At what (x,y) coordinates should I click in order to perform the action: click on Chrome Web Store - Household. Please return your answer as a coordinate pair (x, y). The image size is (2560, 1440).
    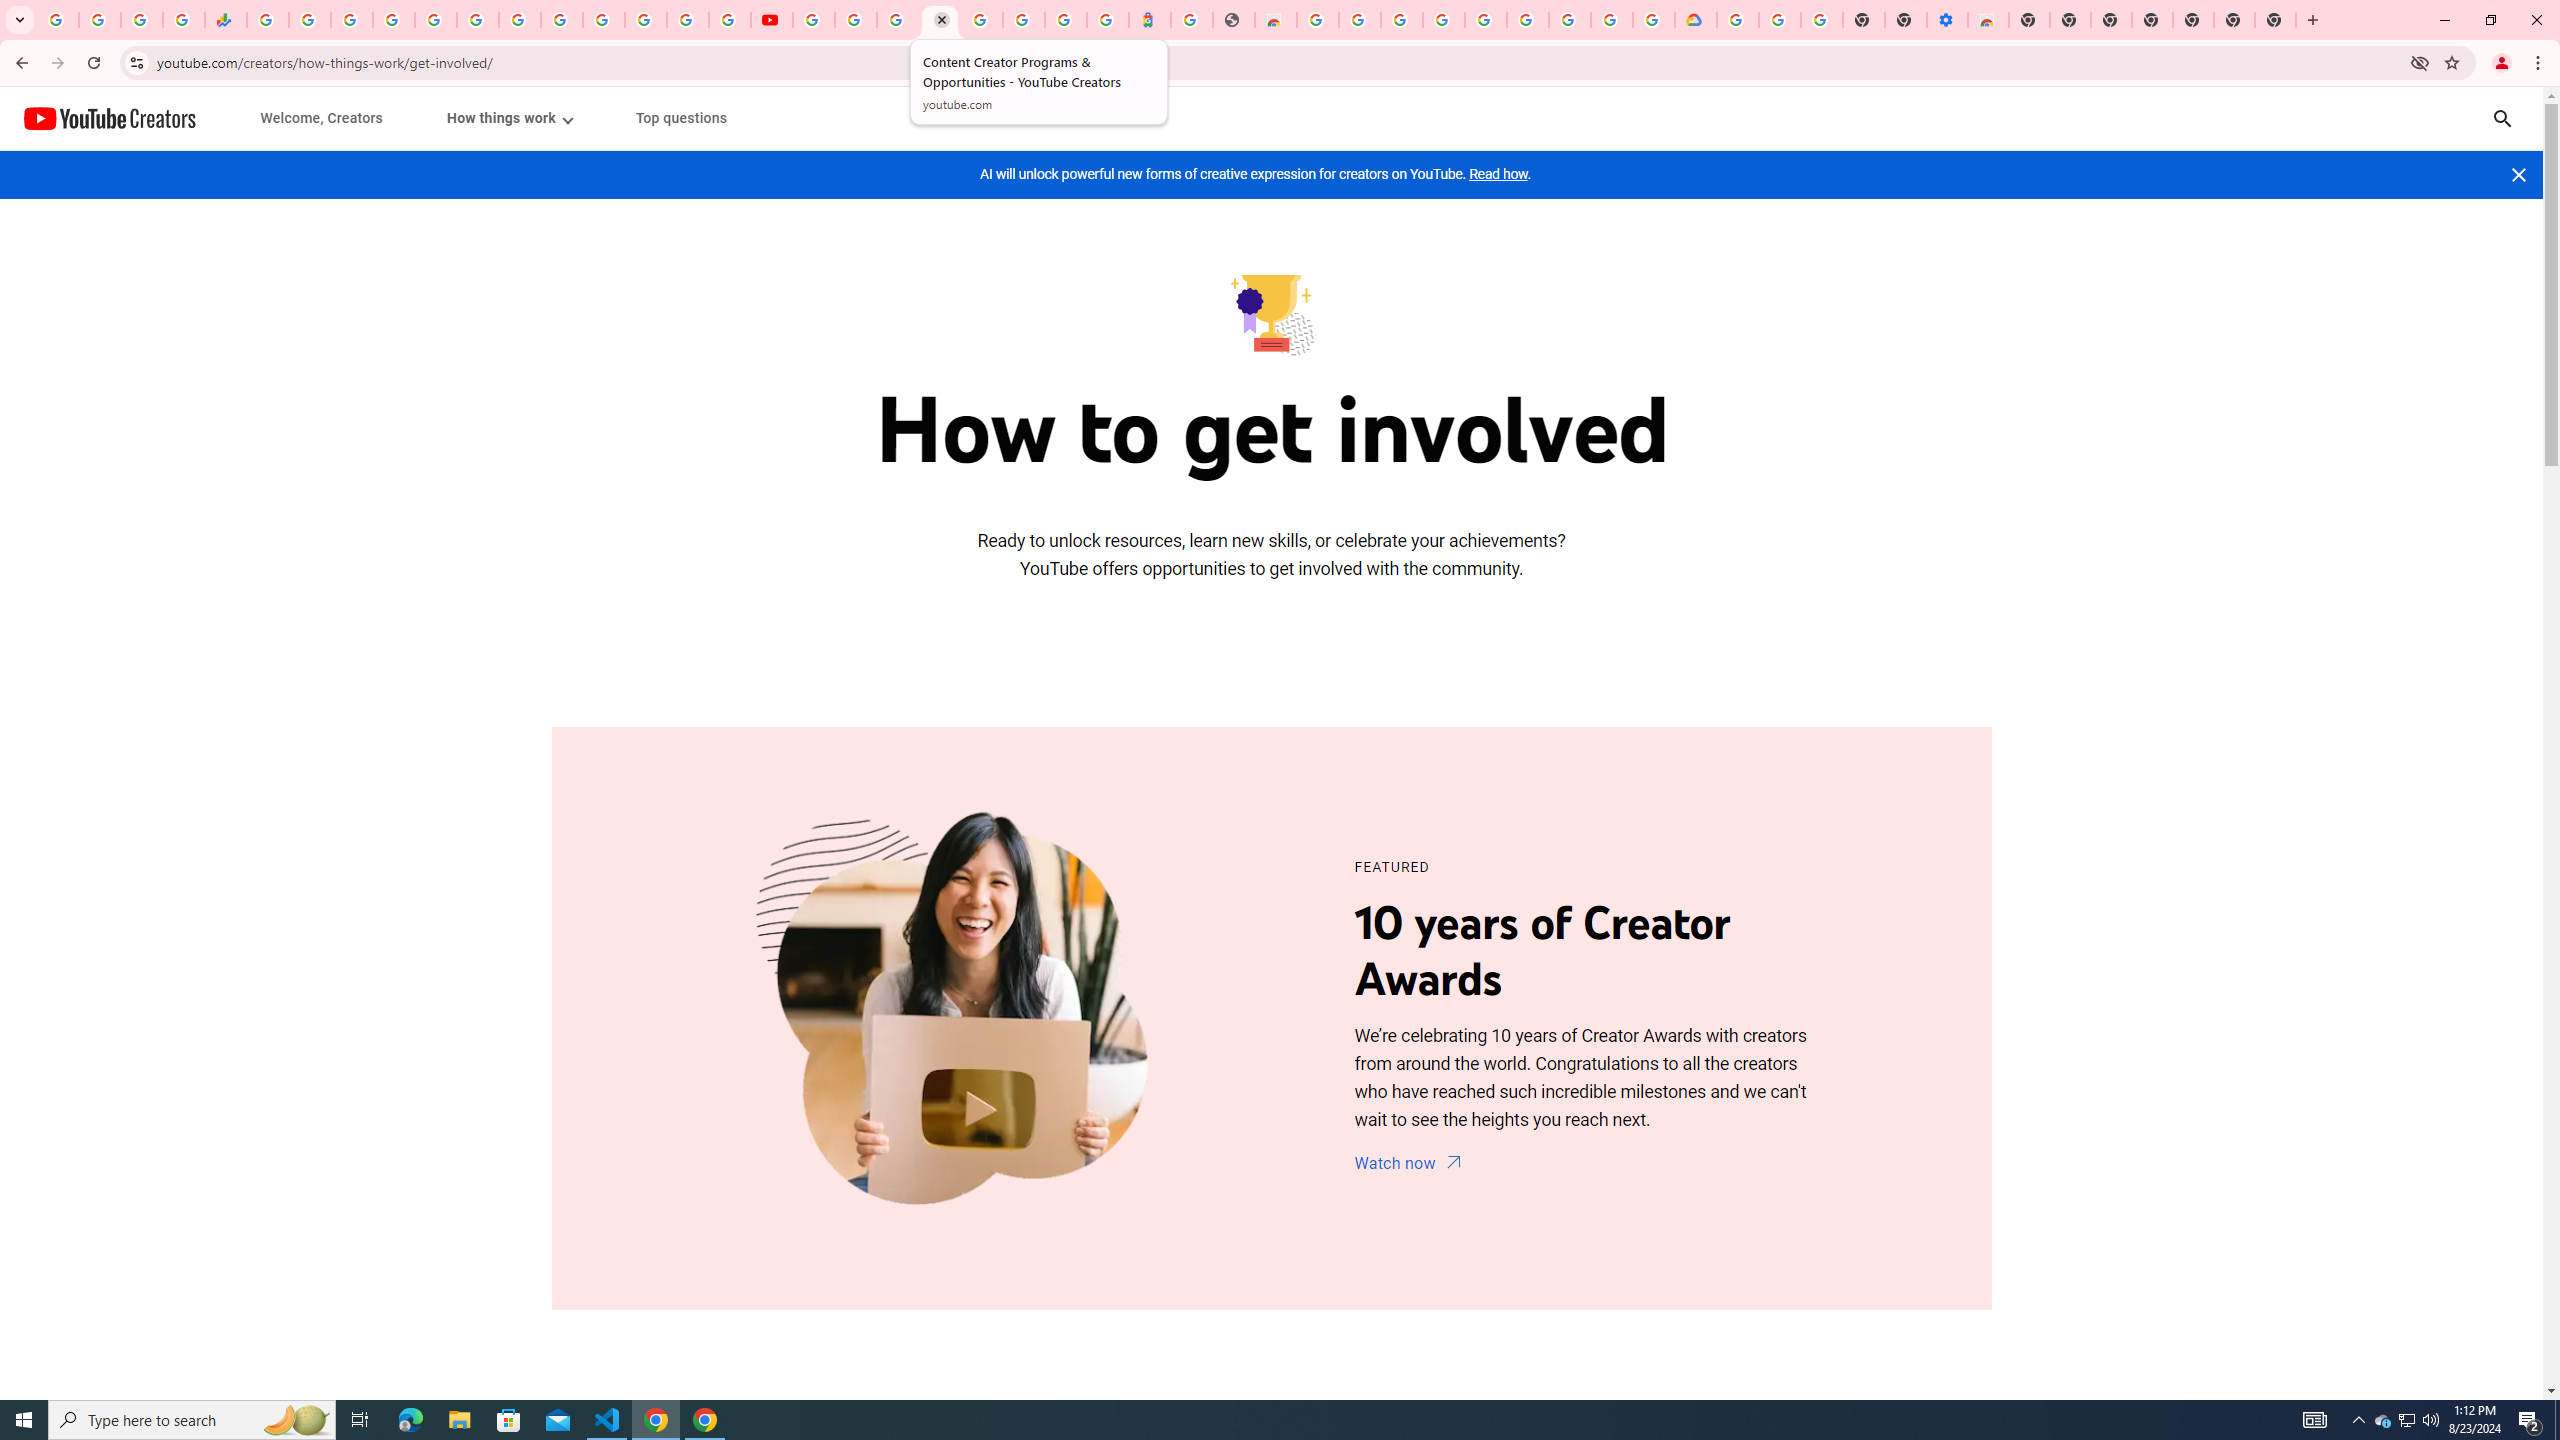
    Looking at the image, I should click on (1276, 20).